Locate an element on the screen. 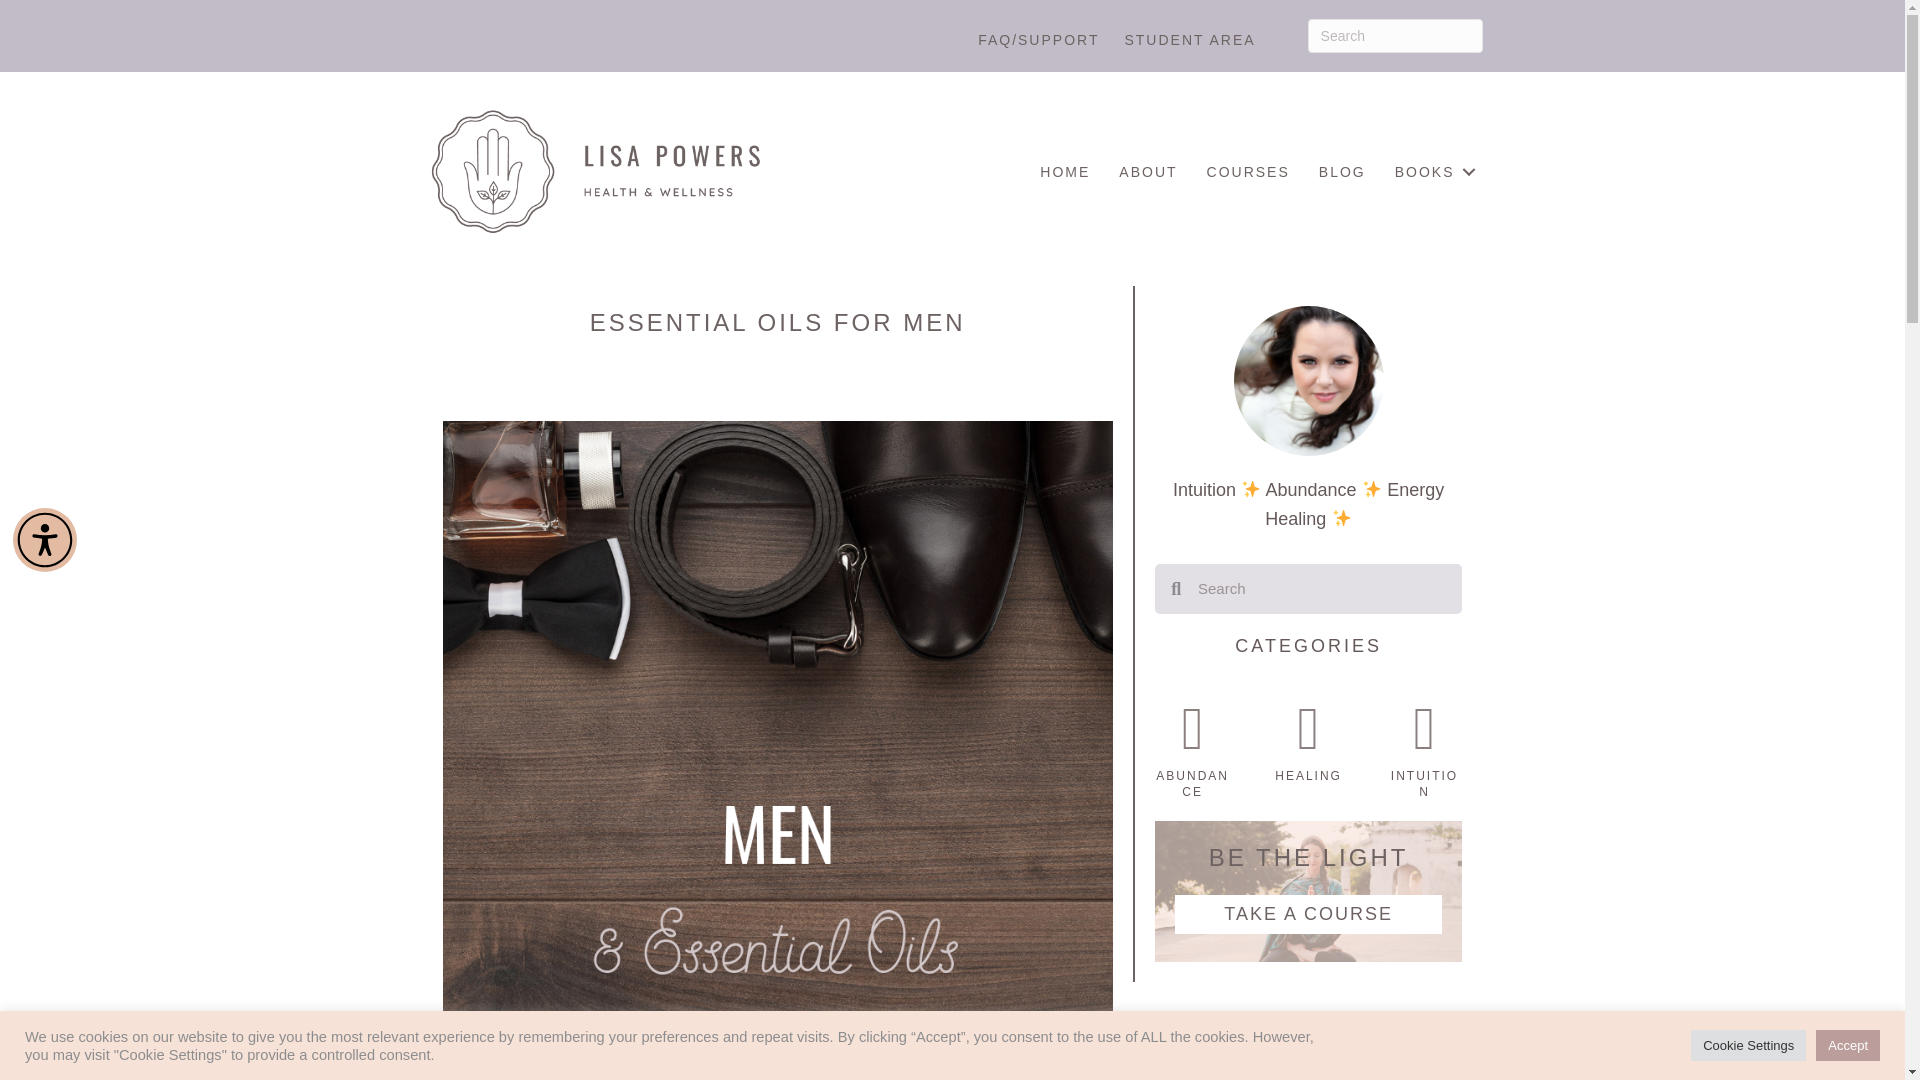  ABOUT is located at coordinates (1148, 172).